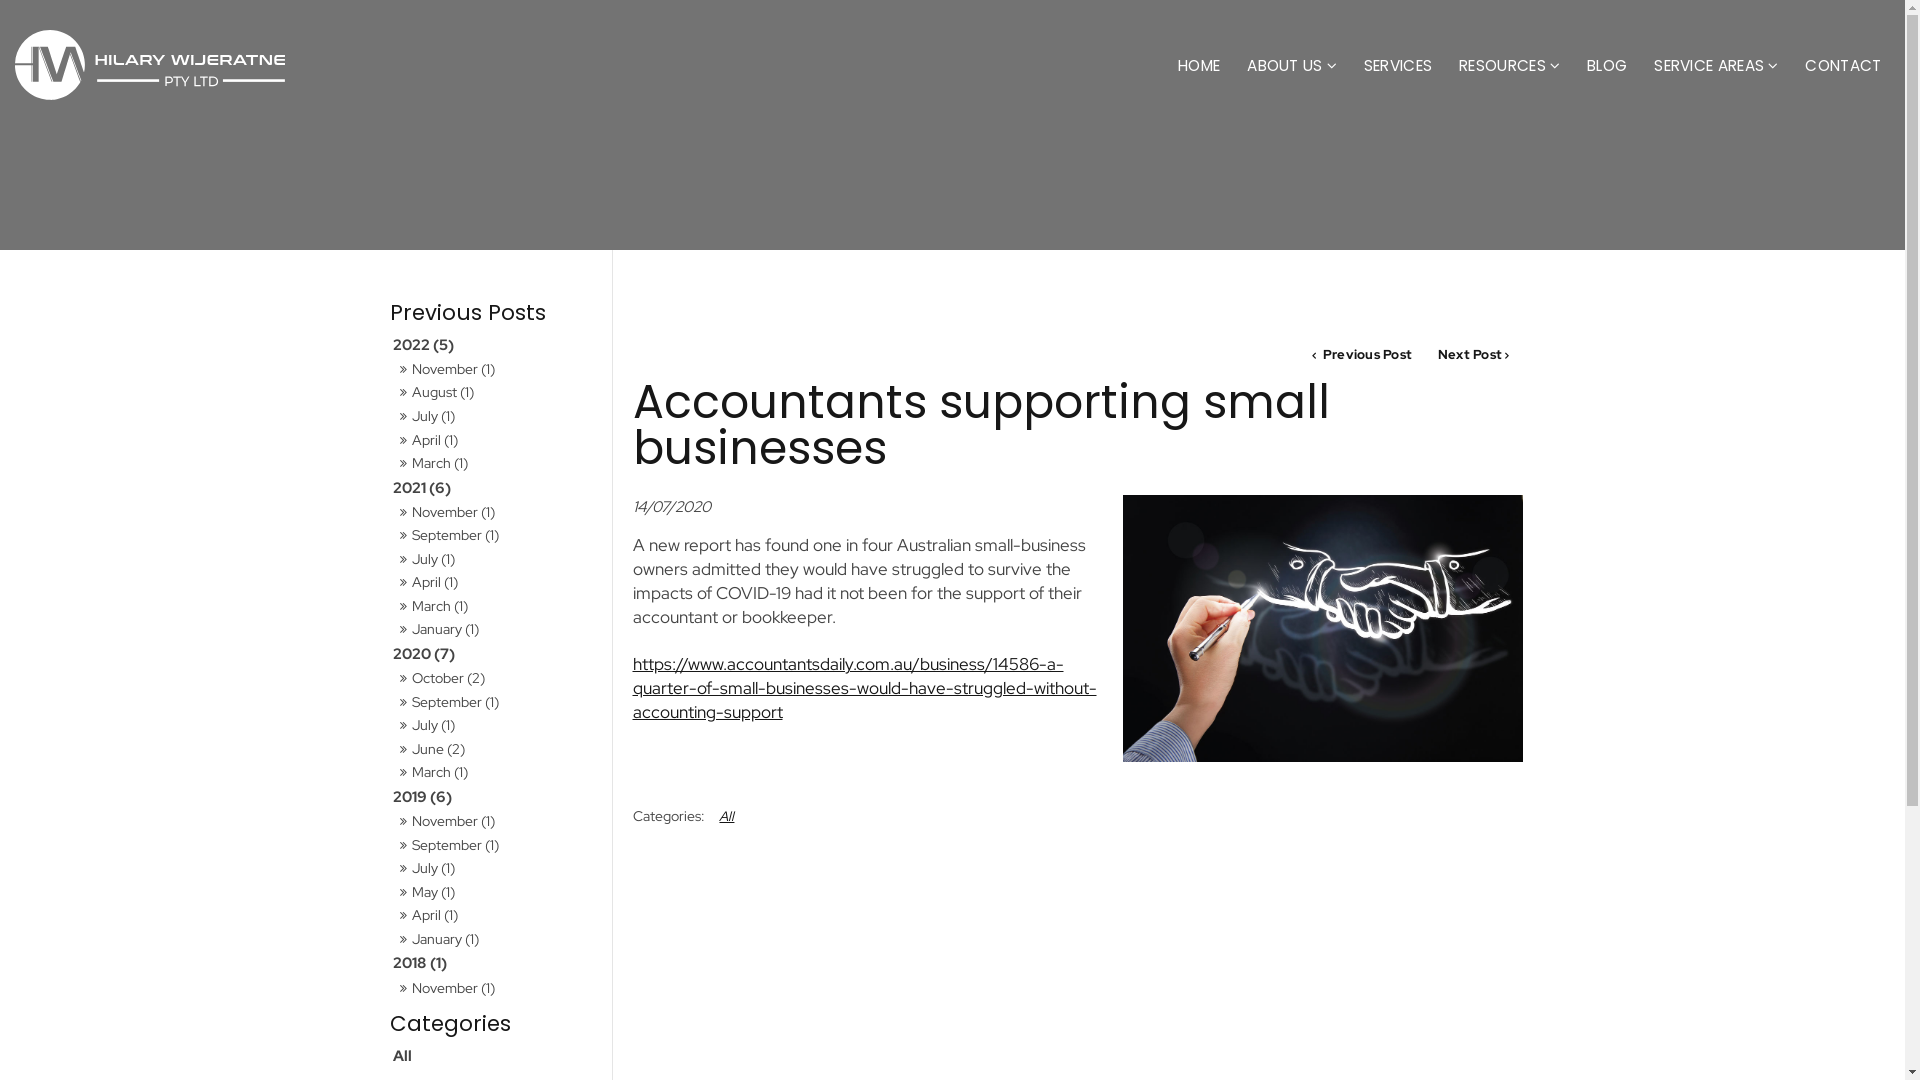 The height and width of the screenshot is (1080, 1920). I want to click on July (1), so click(497, 726).